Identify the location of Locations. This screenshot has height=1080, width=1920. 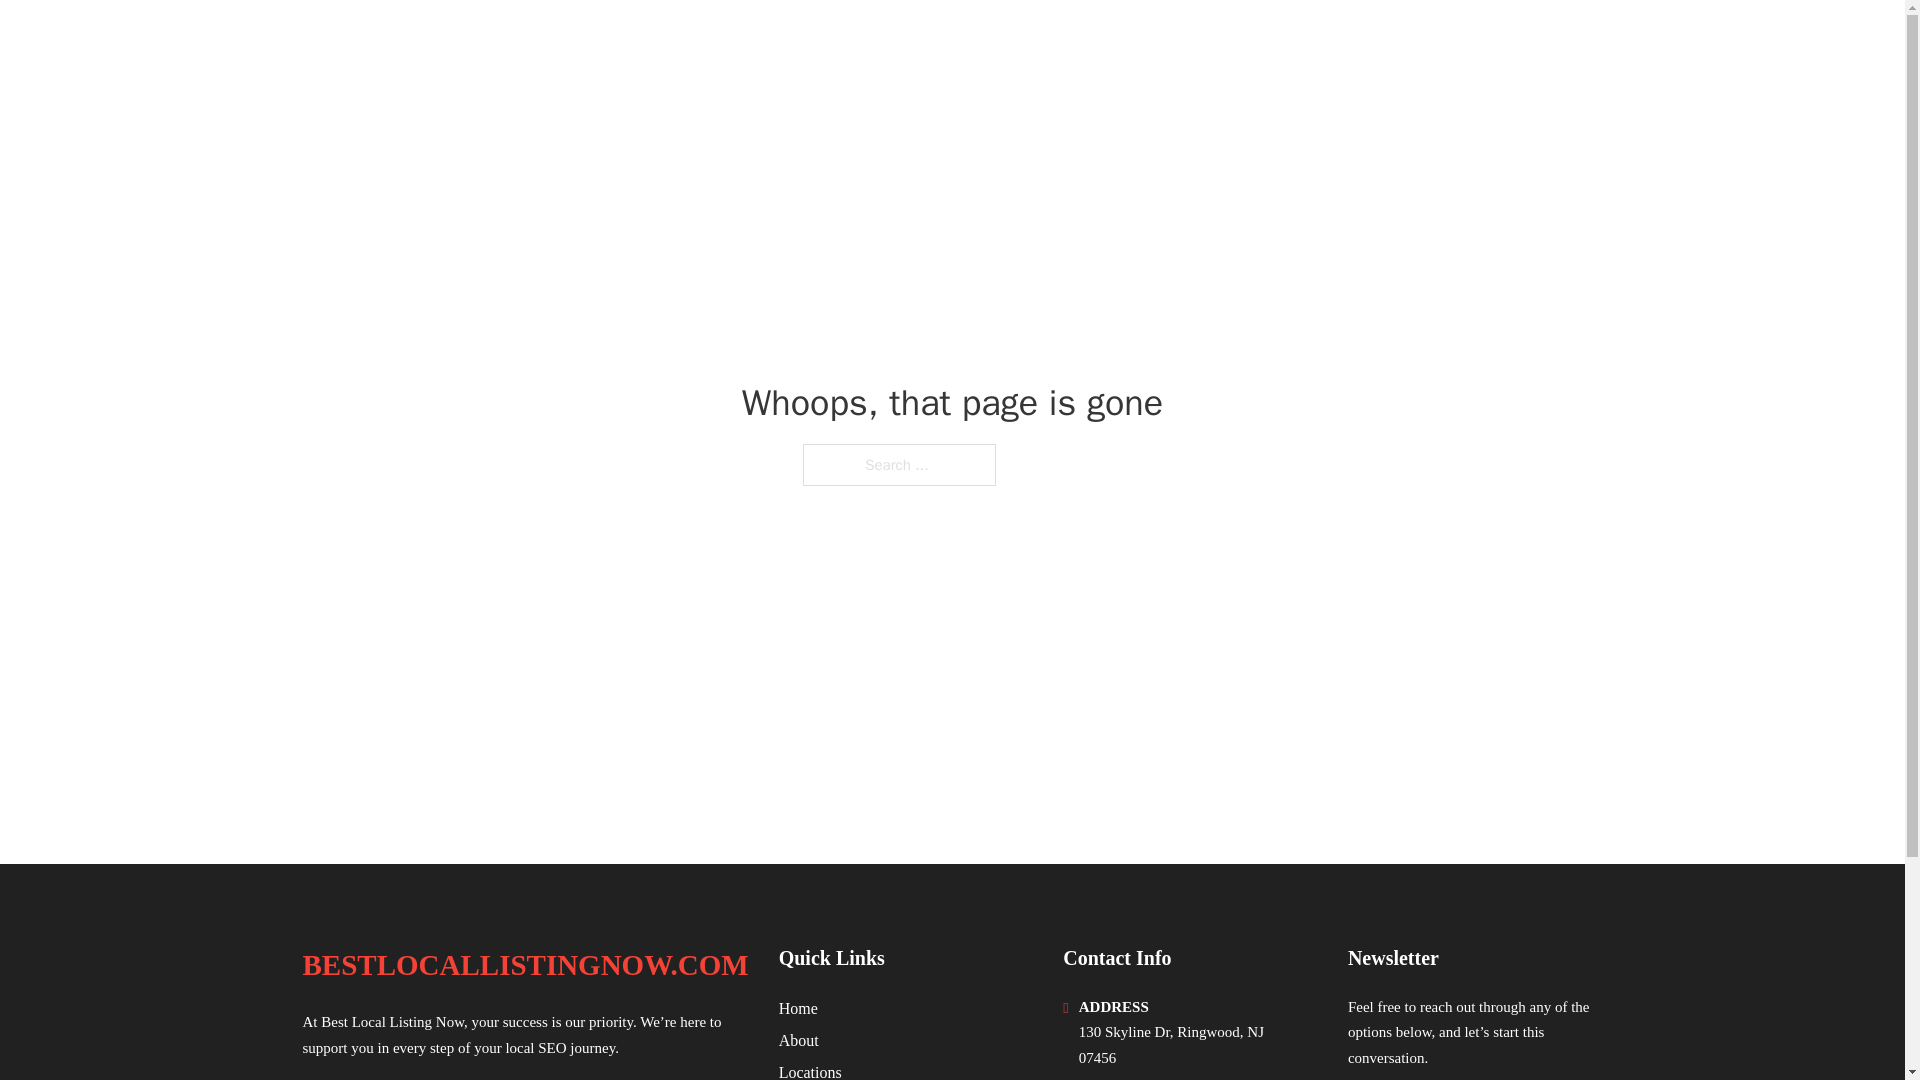
(810, 1070).